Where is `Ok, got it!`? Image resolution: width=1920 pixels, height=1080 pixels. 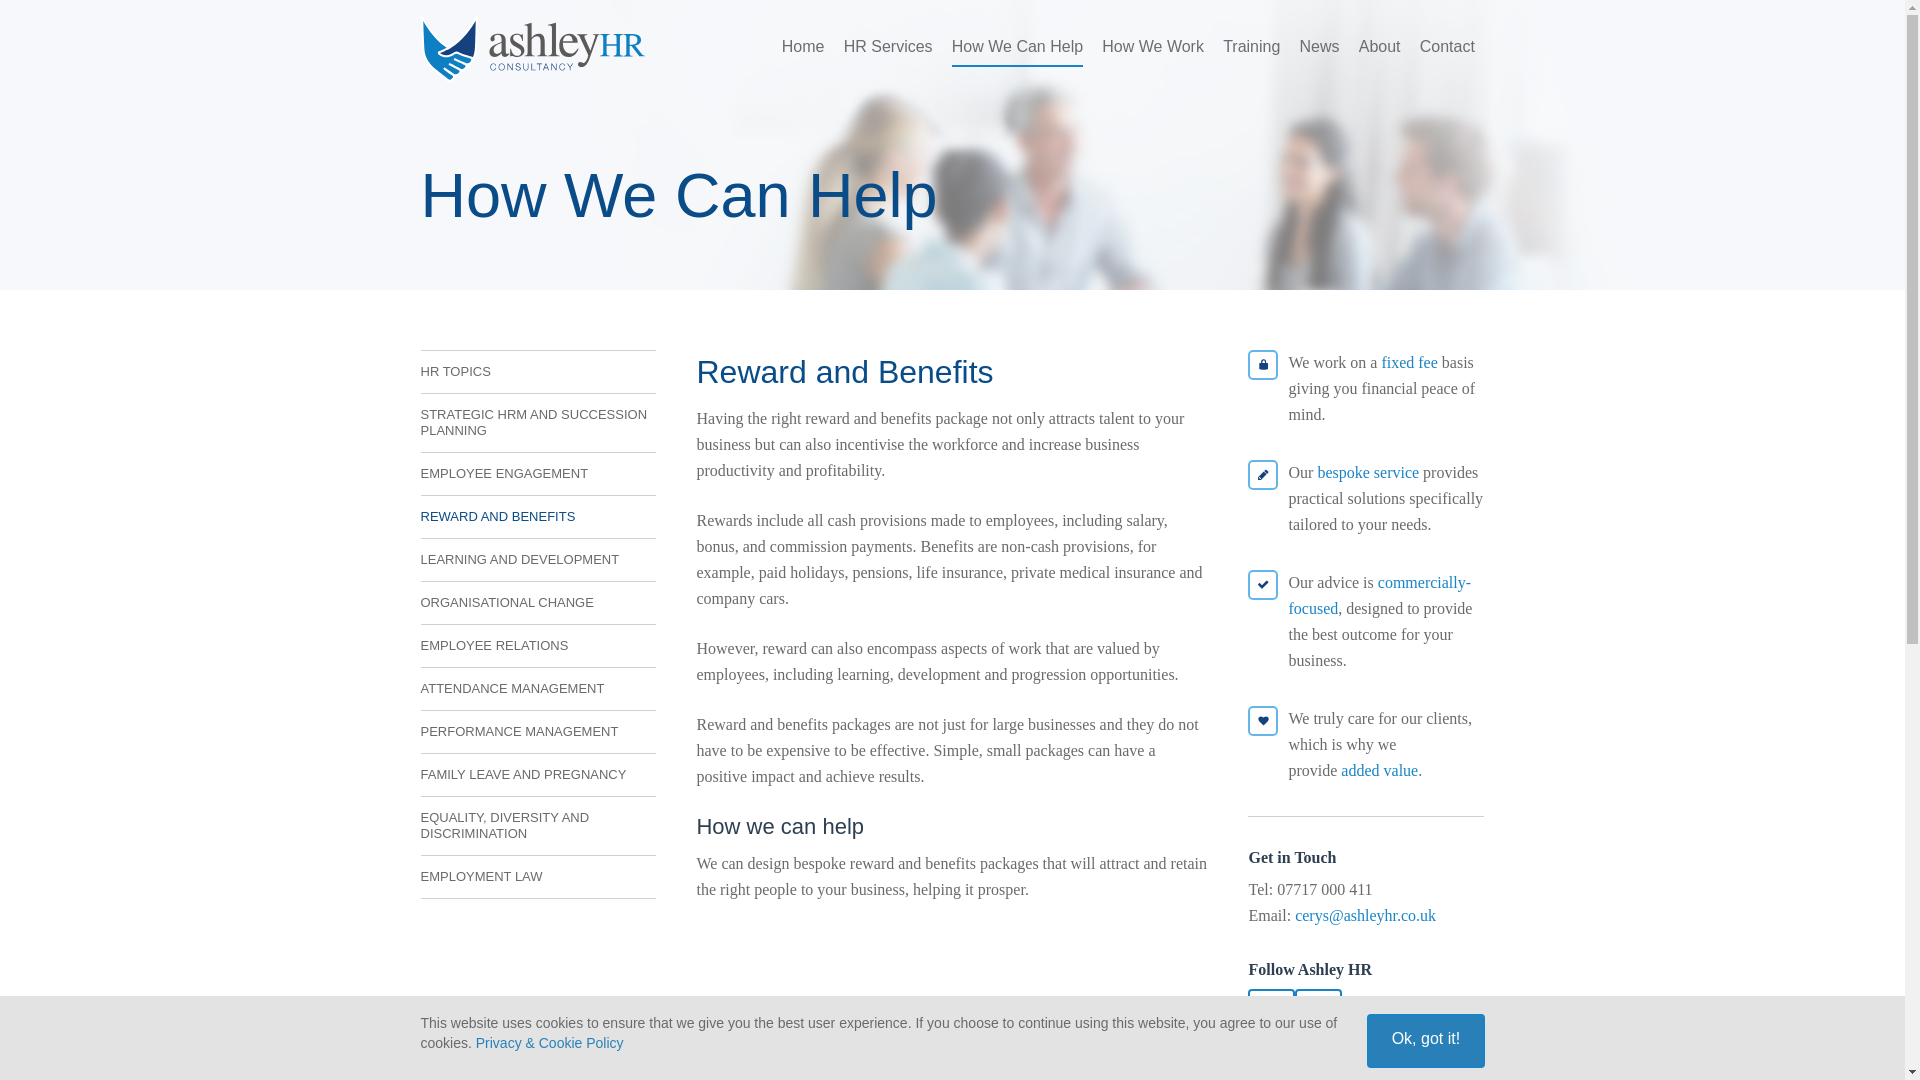
Ok, got it! is located at coordinates (1426, 1041).